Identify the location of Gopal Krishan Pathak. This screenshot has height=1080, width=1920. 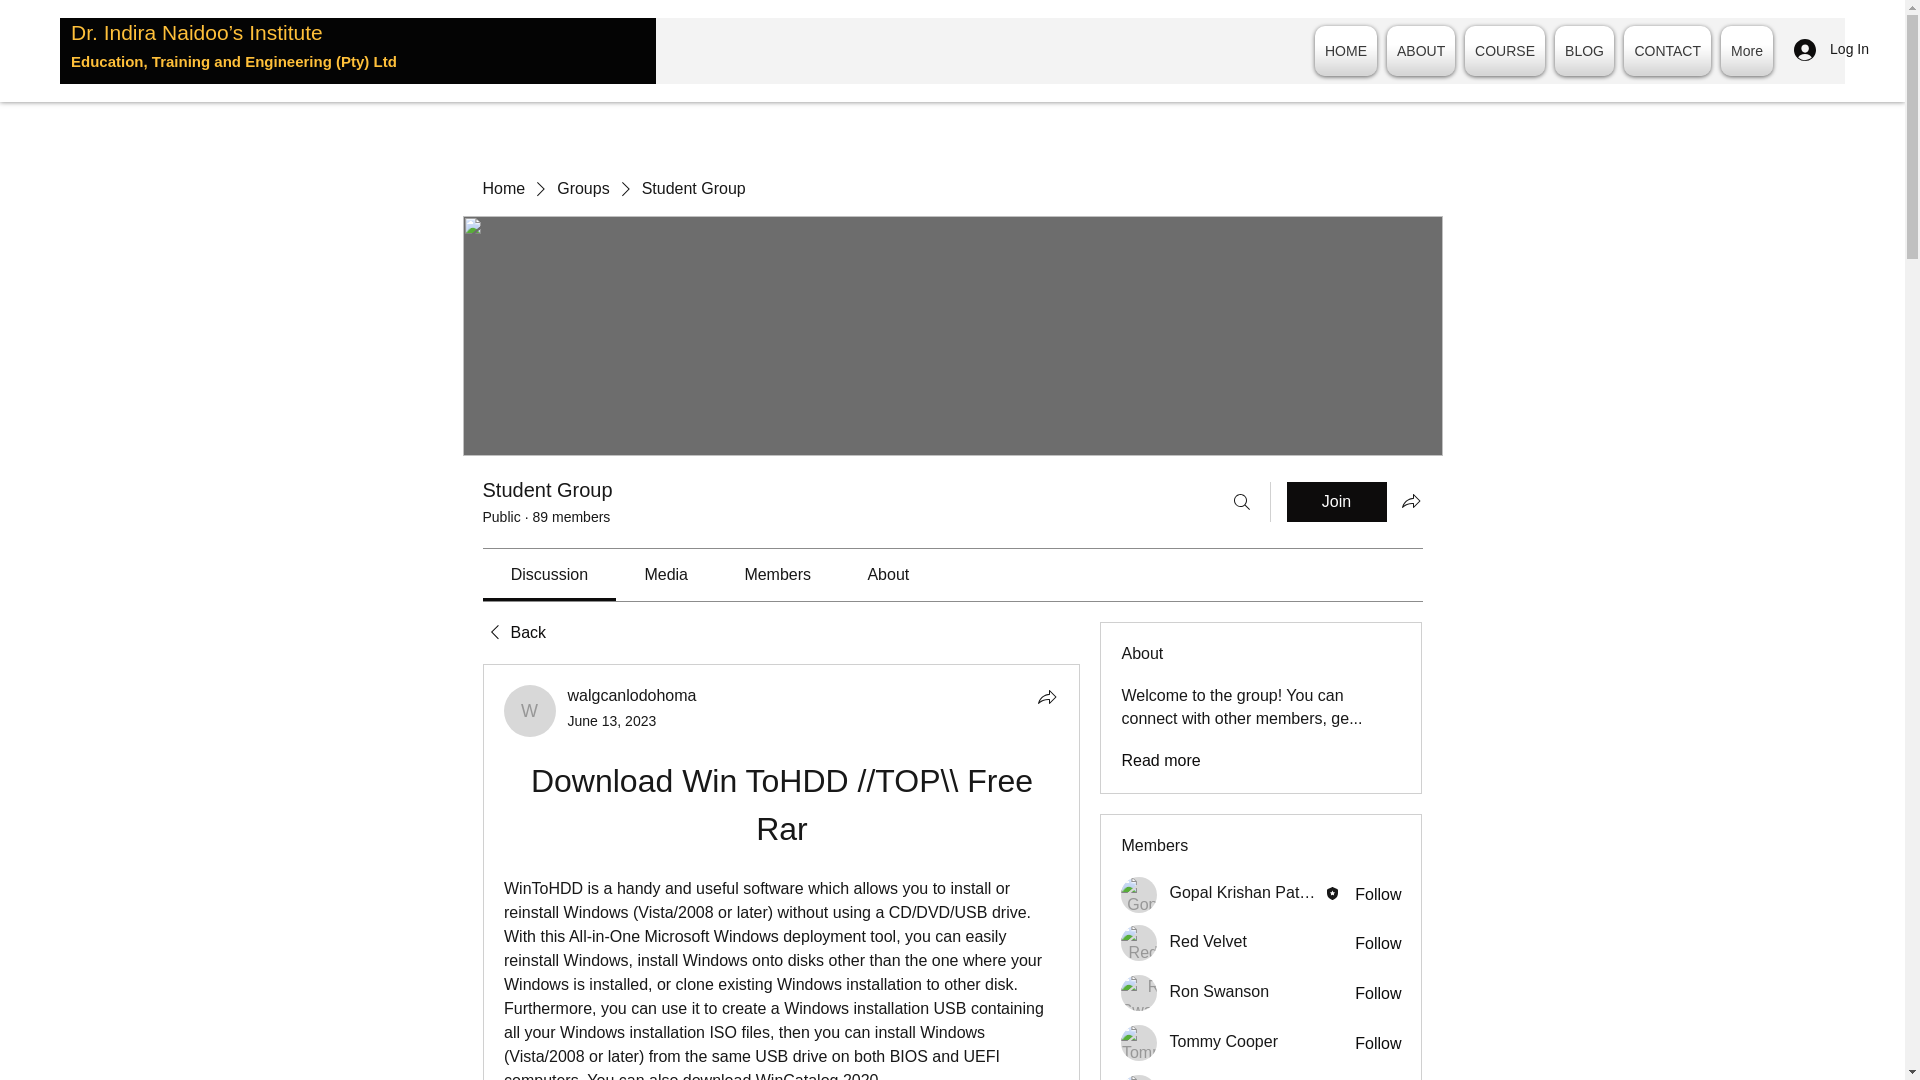
(1246, 892).